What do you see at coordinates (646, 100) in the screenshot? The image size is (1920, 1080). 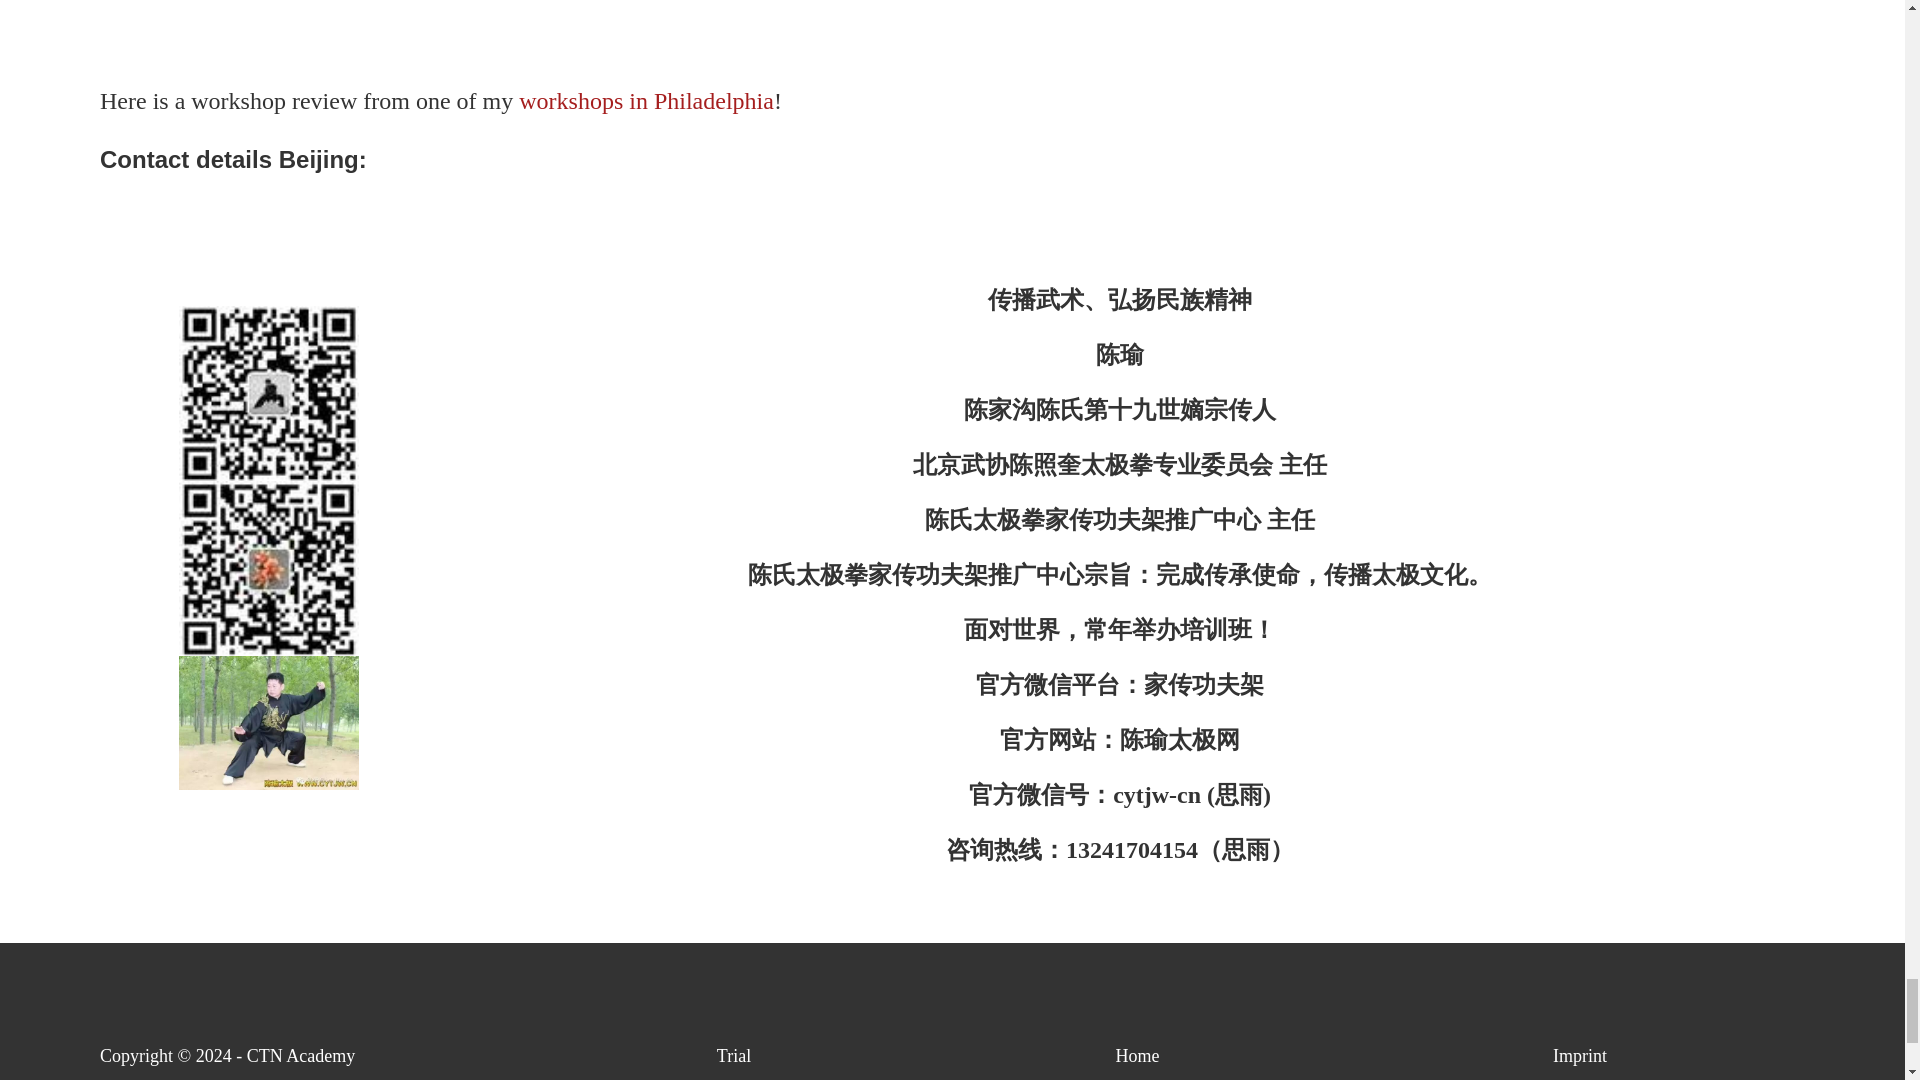 I see `workshops in Philadelphia` at bounding box center [646, 100].